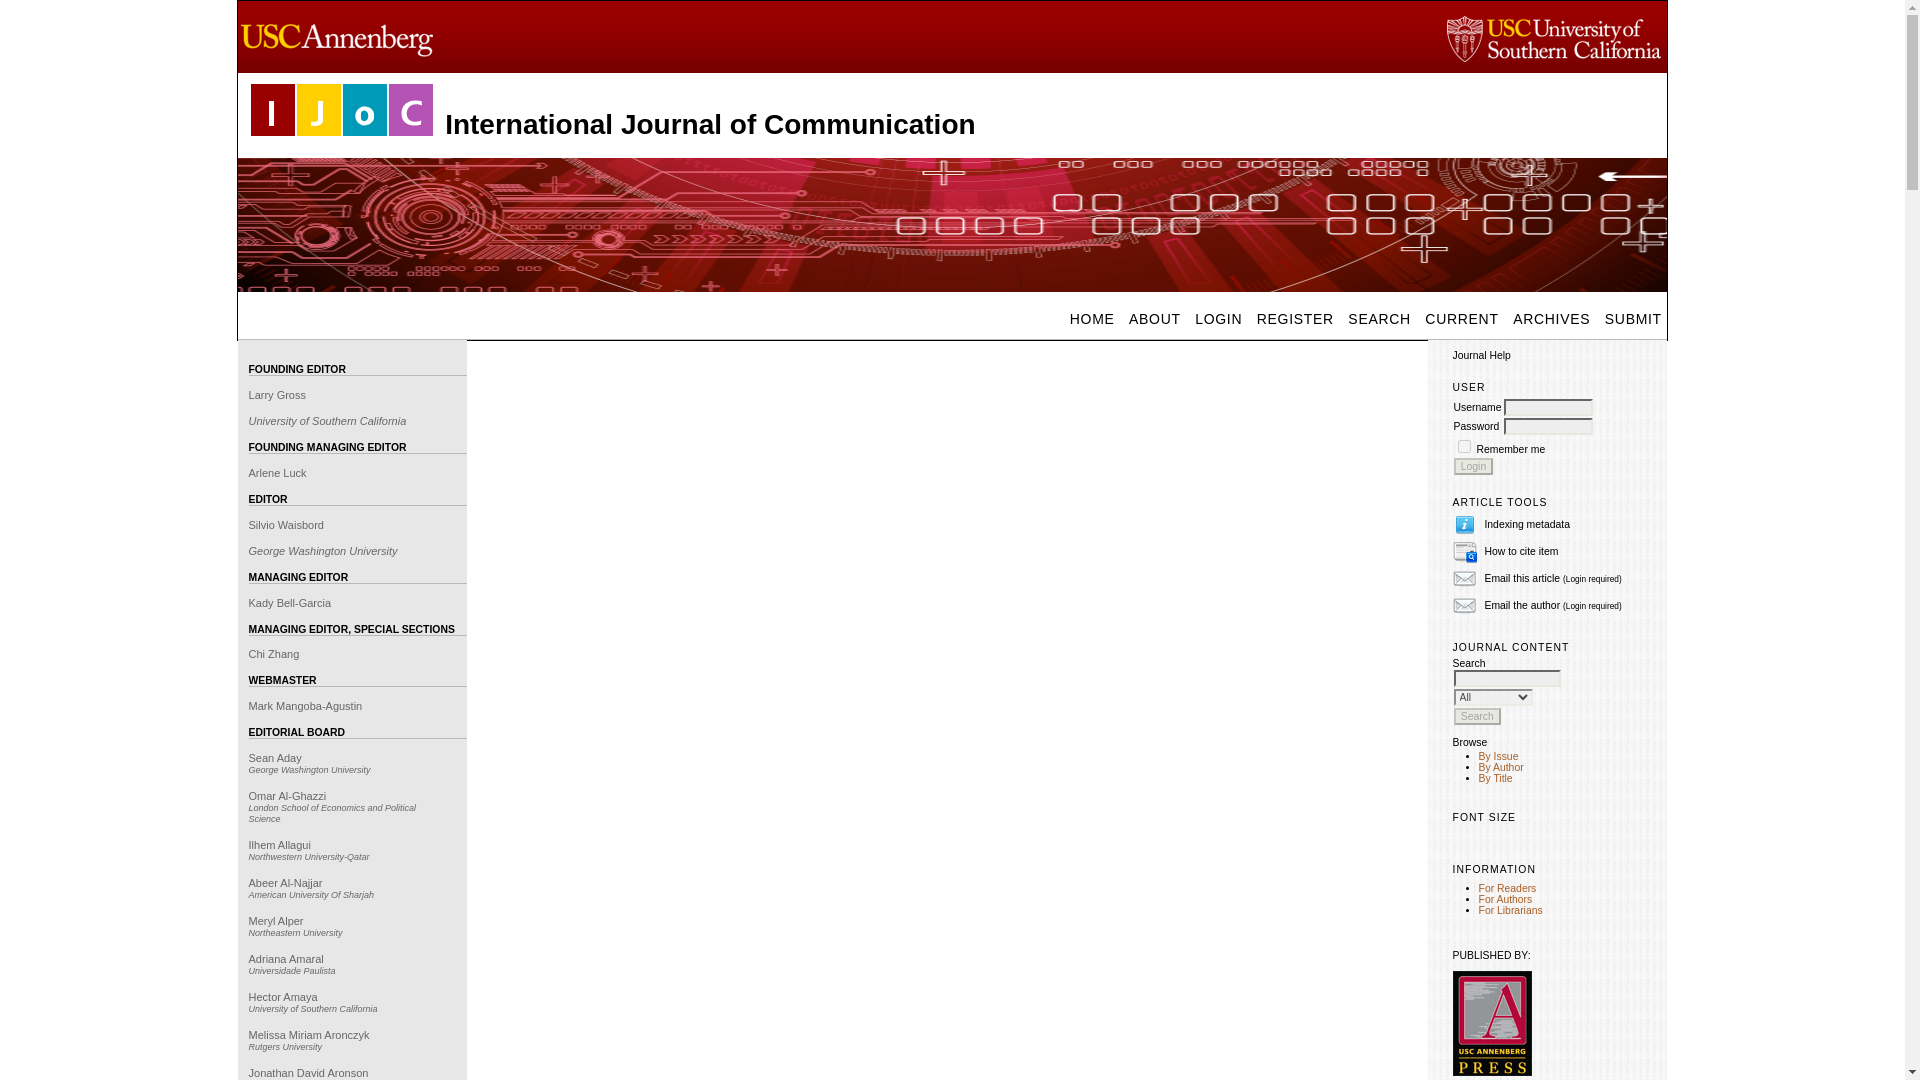 Image resolution: width=1920 pixels, height=1080 pixels. What do you see at coordinates (1092, 319) in the screenshot?
I see `HOME` at bounding box center [1092, 319].